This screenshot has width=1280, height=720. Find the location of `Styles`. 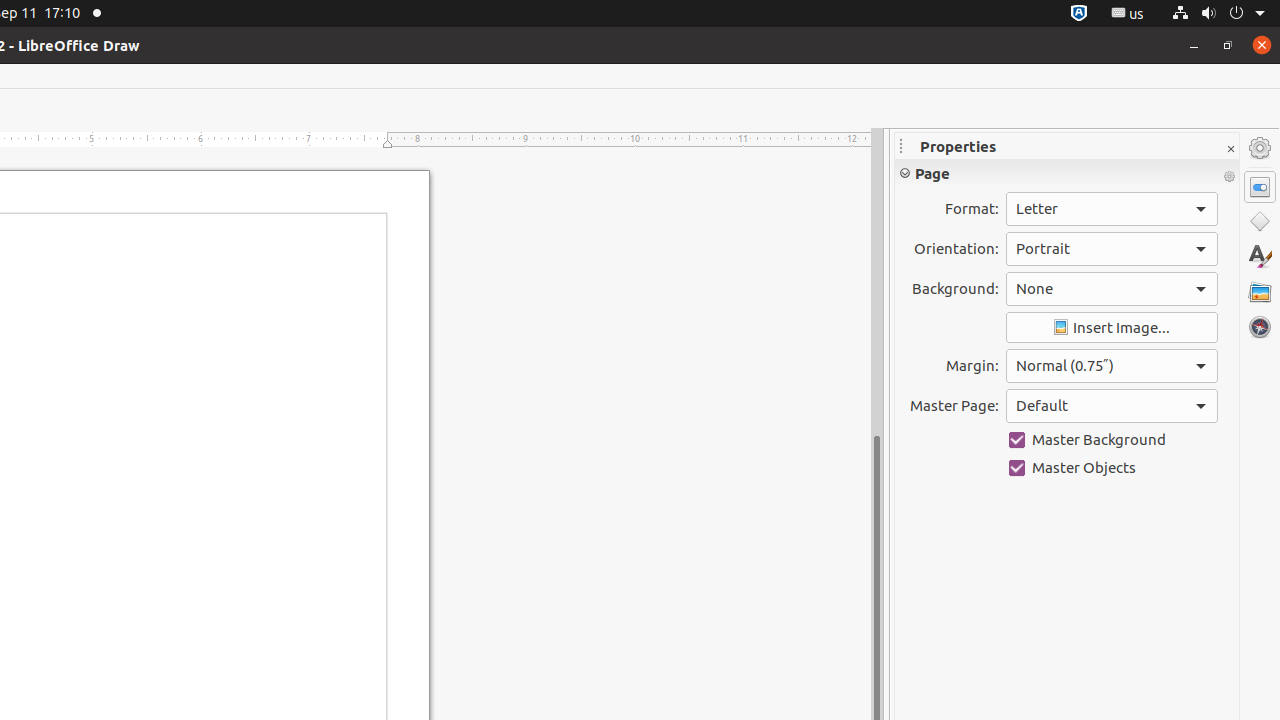

Styles is located at coordinates (1260, 256).